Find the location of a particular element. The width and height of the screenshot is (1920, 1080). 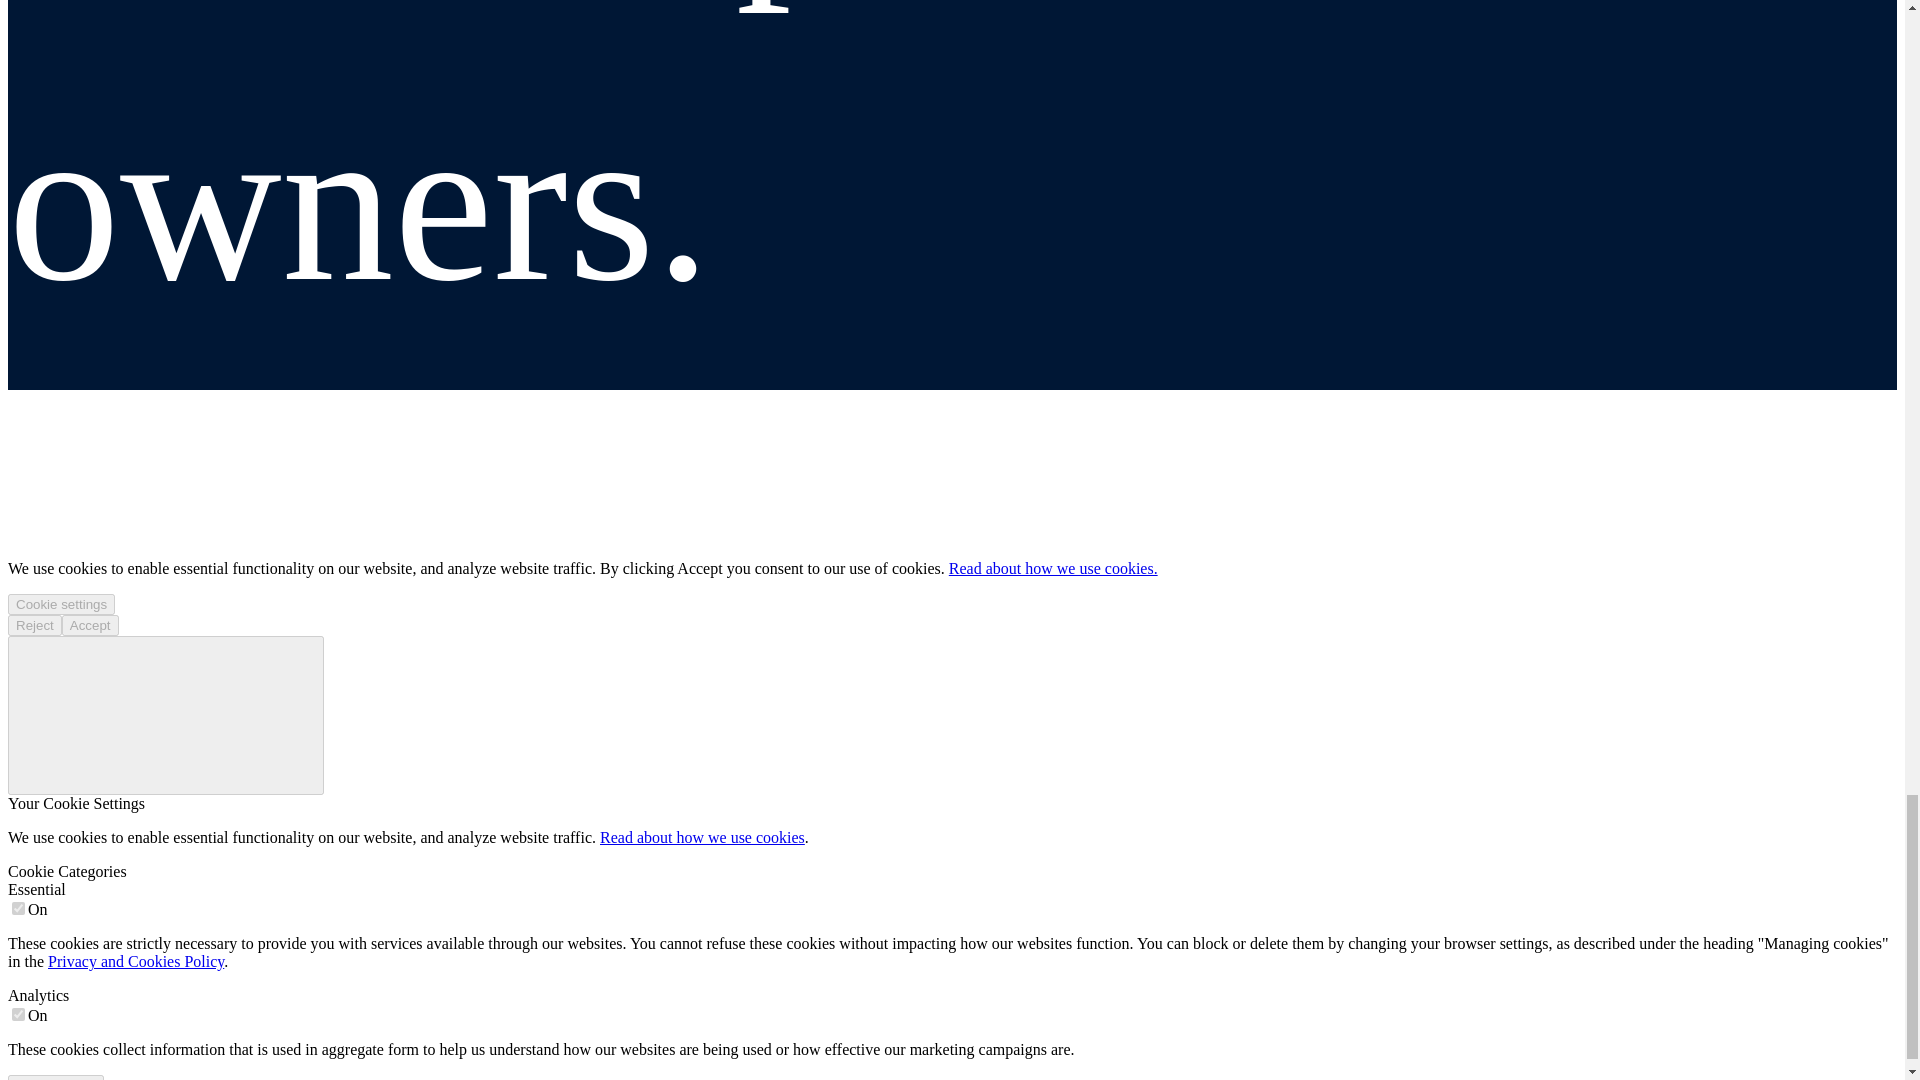

Cookie settings is located at coordinates (61, 604).